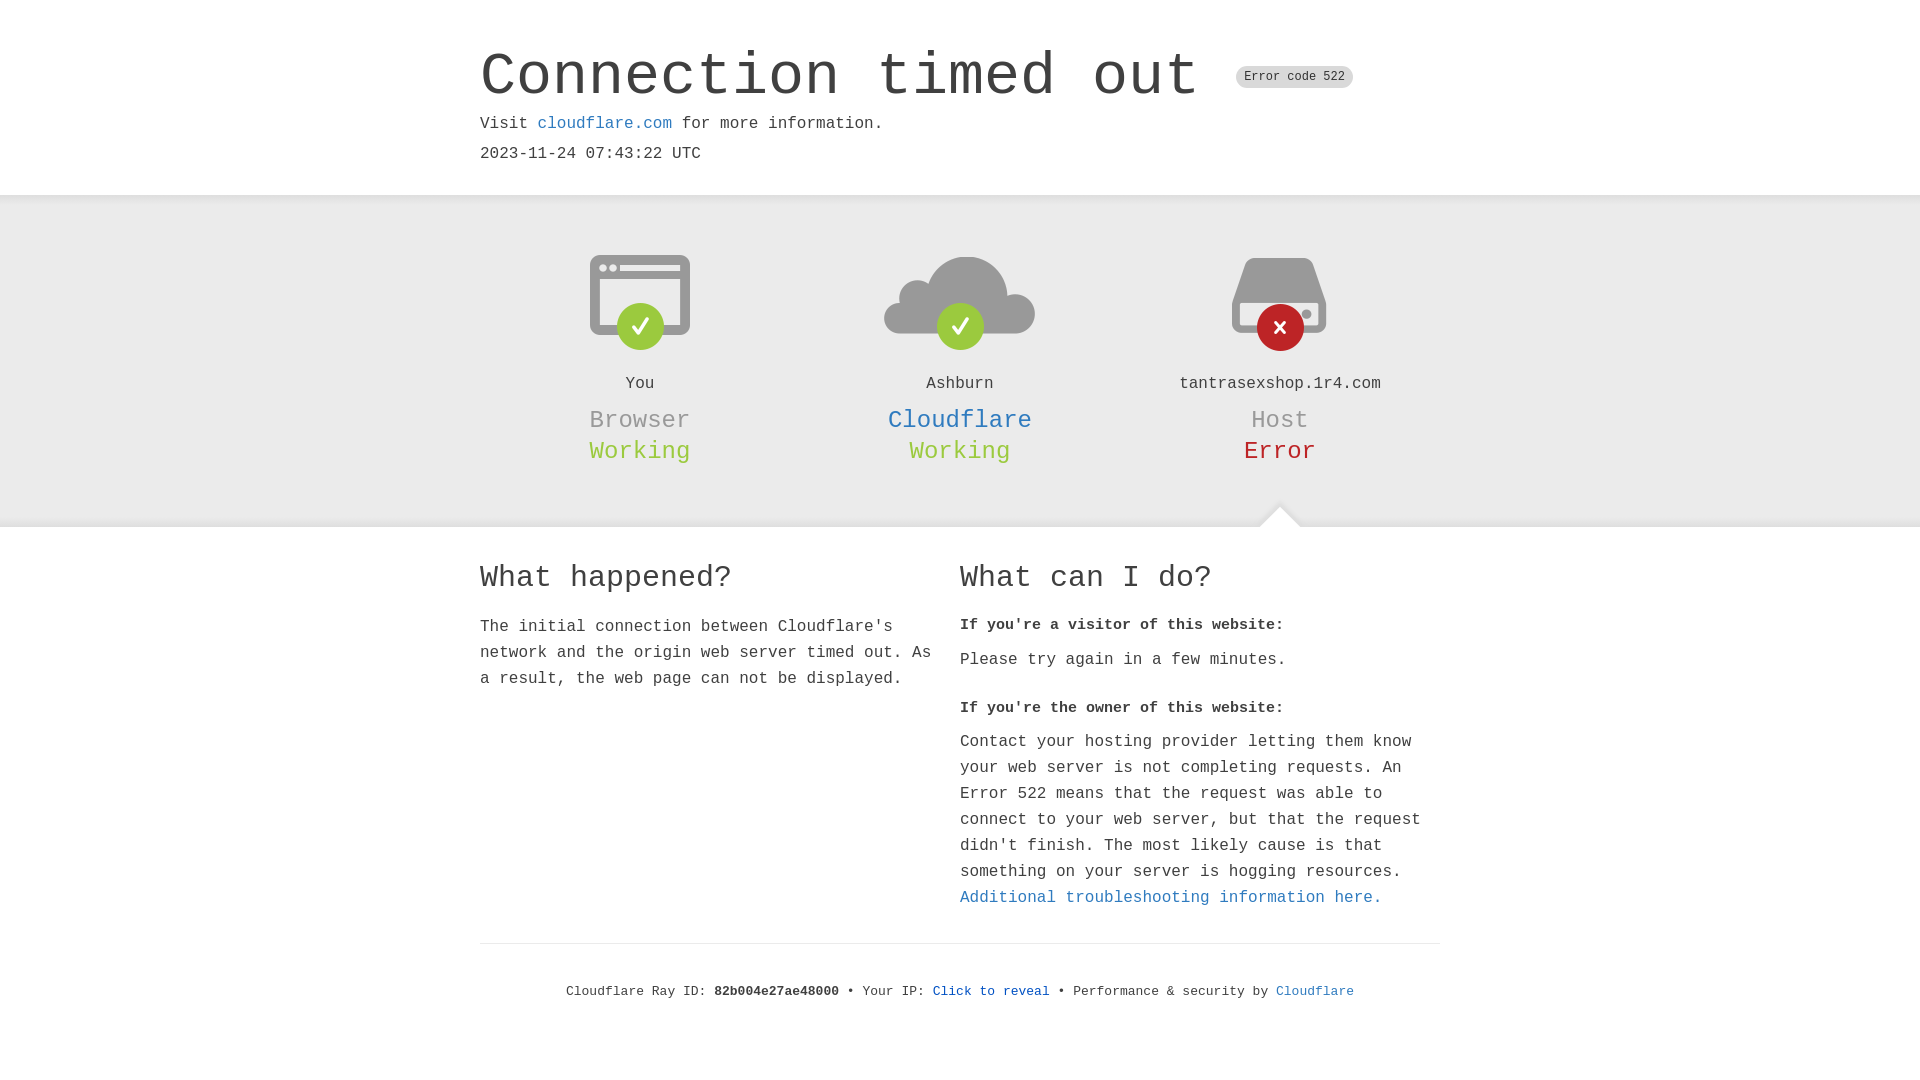  Describe the element at coordinates (960, 420) in the screenshot. I see `Cloudflare` at that location.